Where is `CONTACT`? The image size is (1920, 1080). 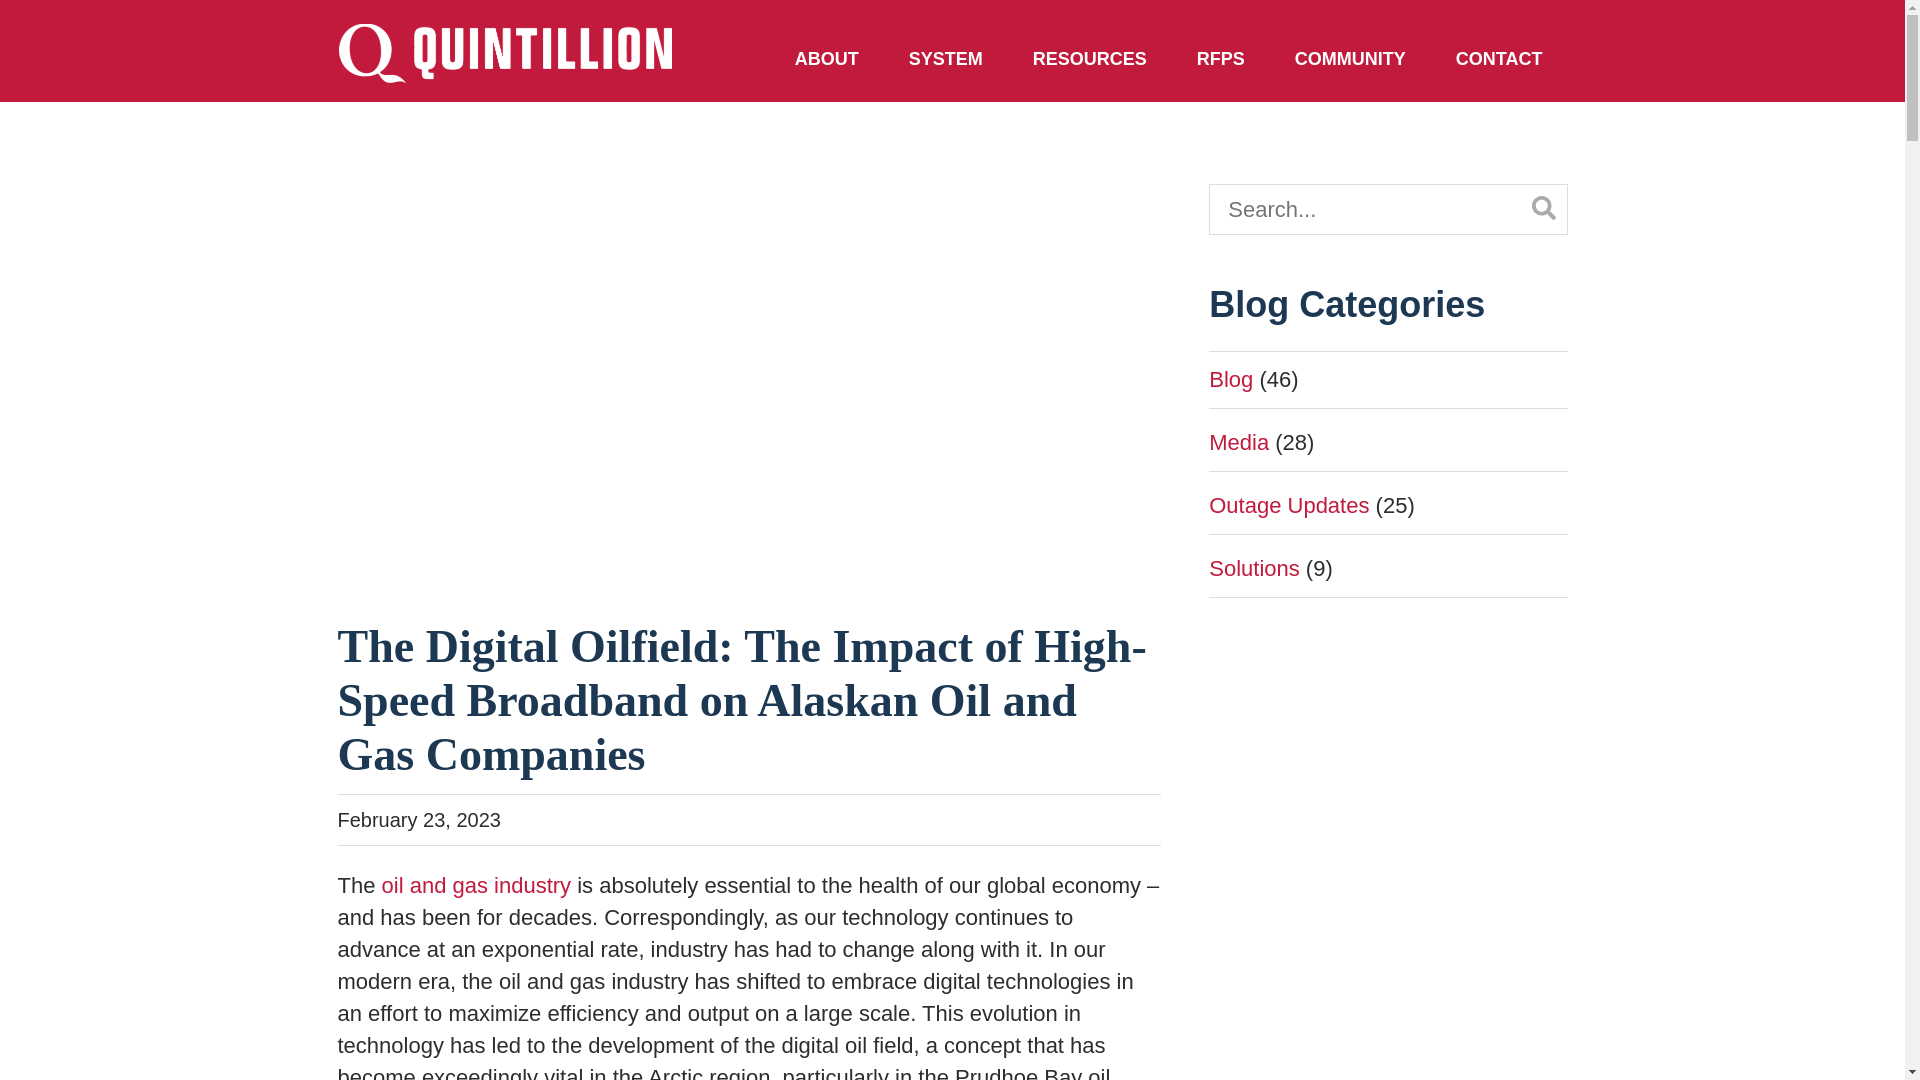 CONTACT is located at coordinates (1499, 60).